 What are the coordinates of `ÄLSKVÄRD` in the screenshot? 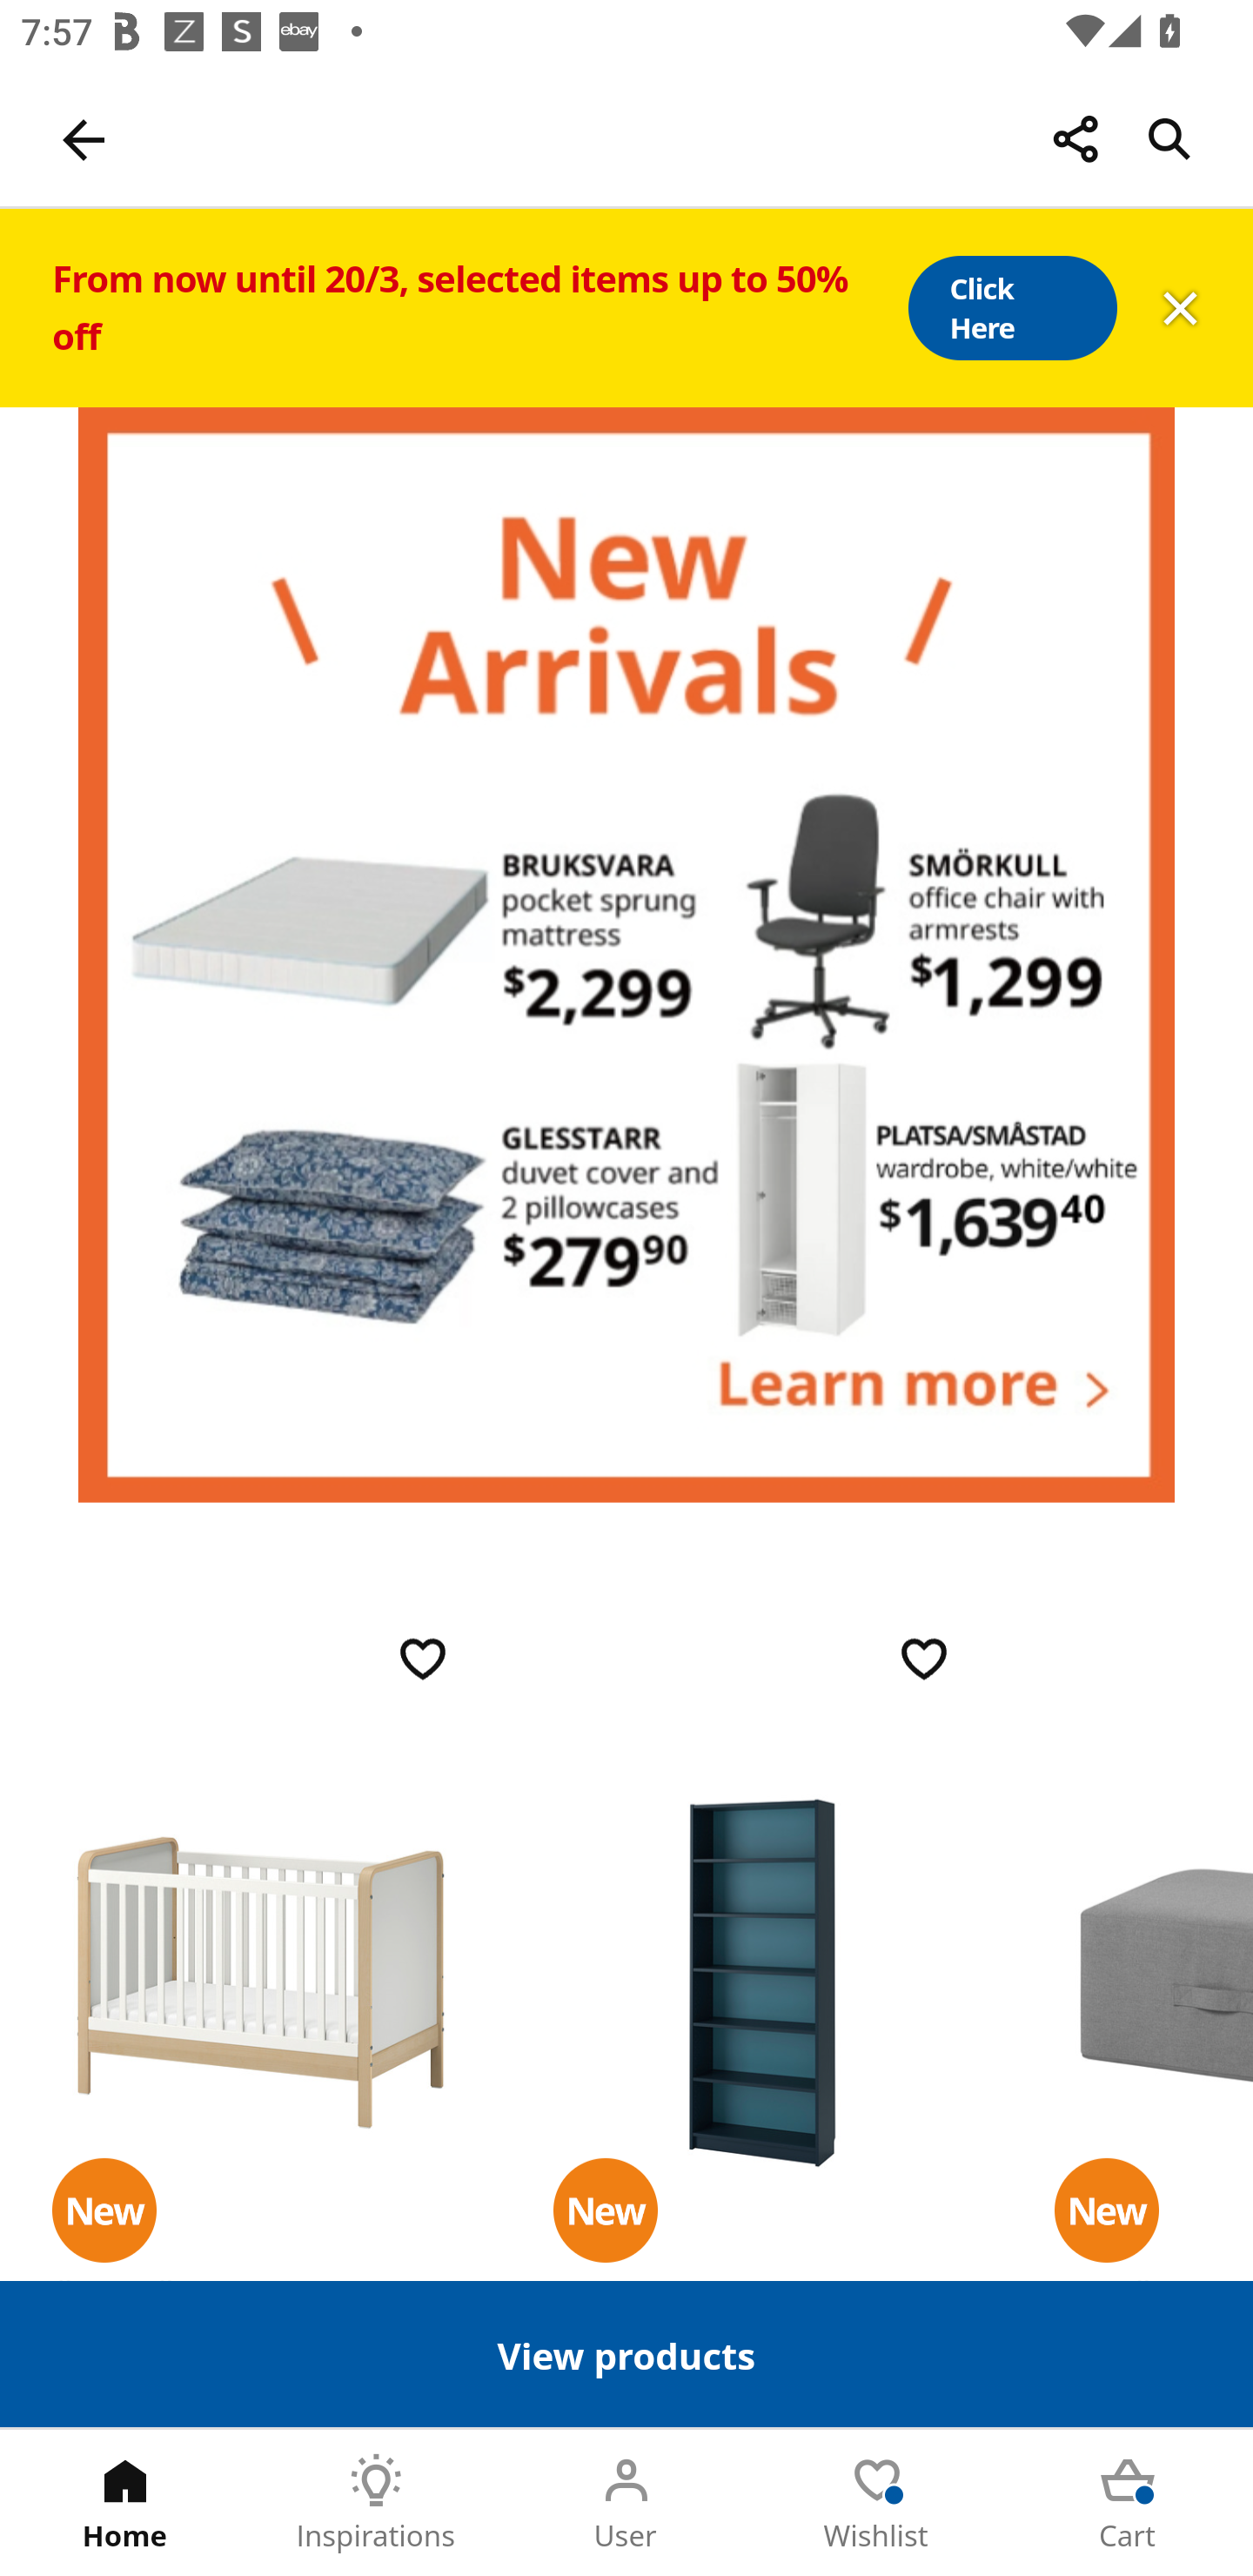 It's located at (261, 1982).